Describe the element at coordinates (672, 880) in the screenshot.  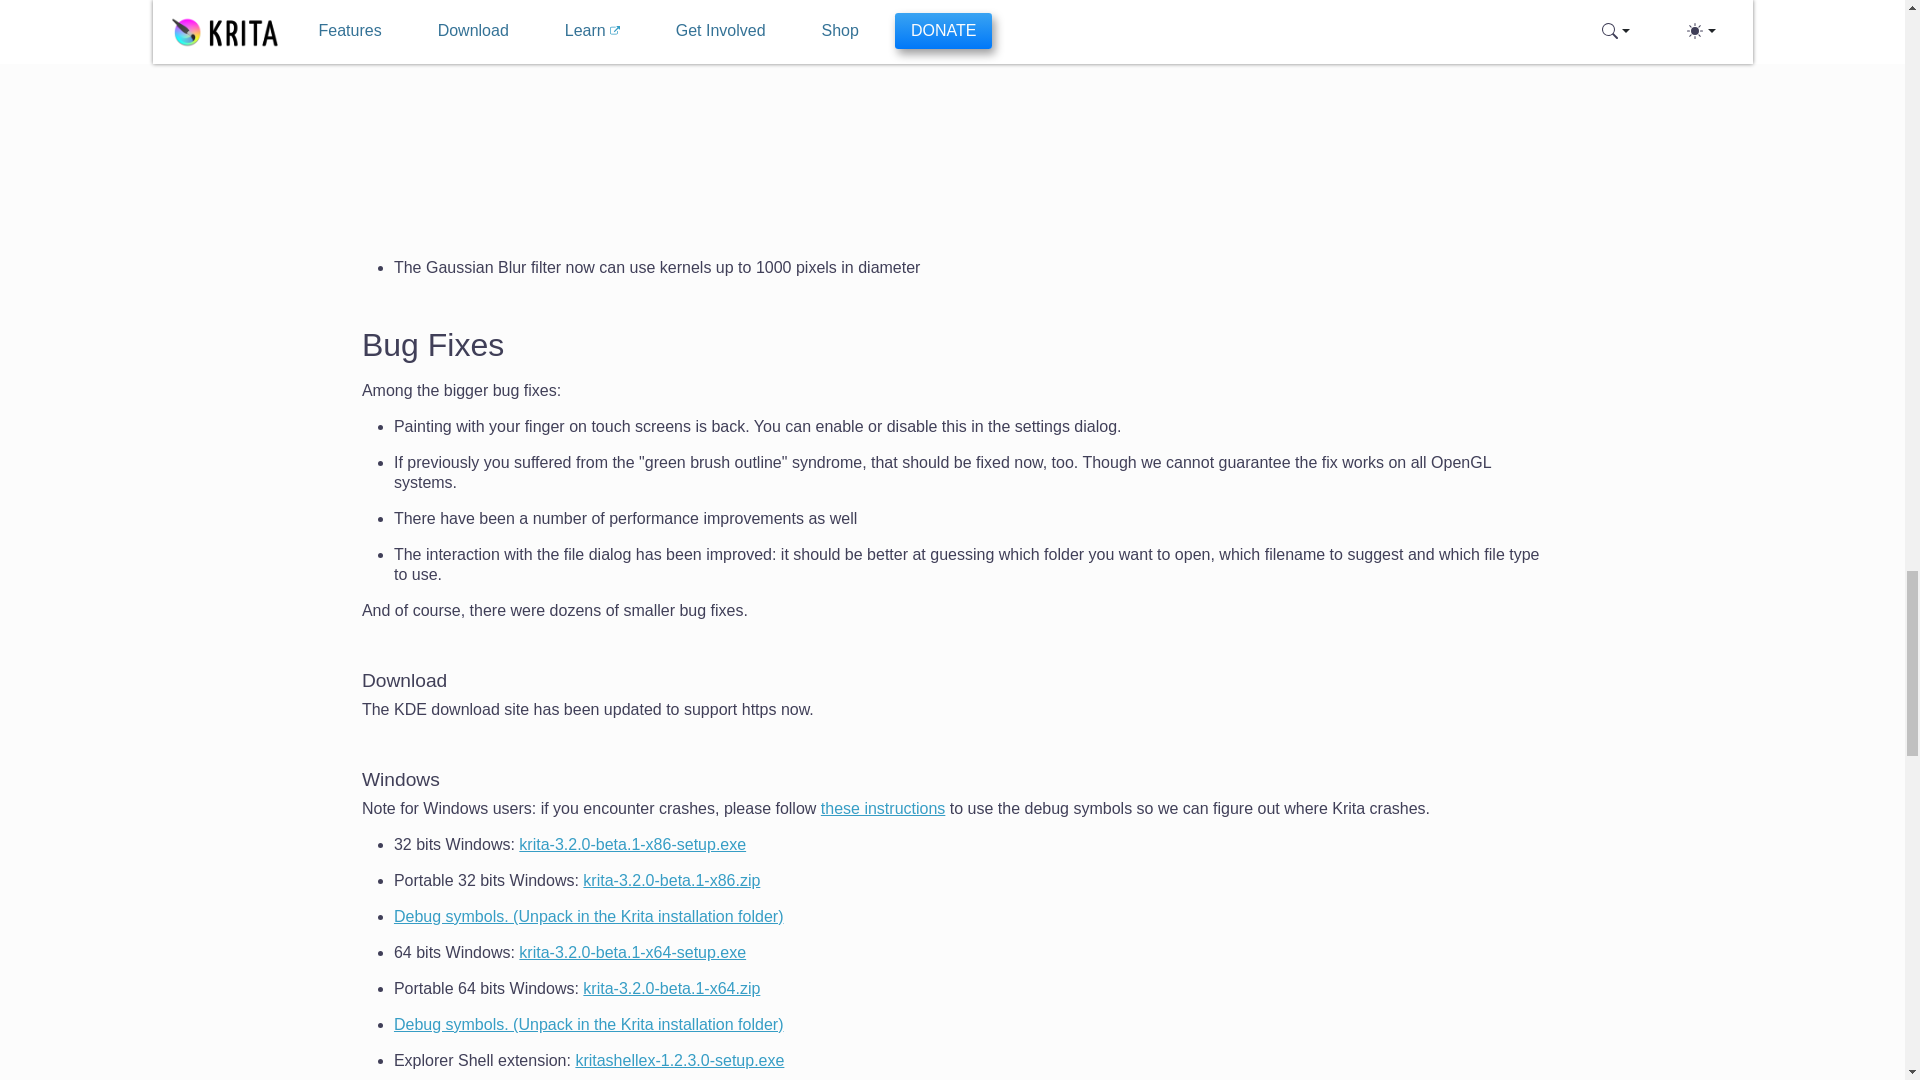
I see `krita-3.2.0-beta.1-x86.zip` at that location.